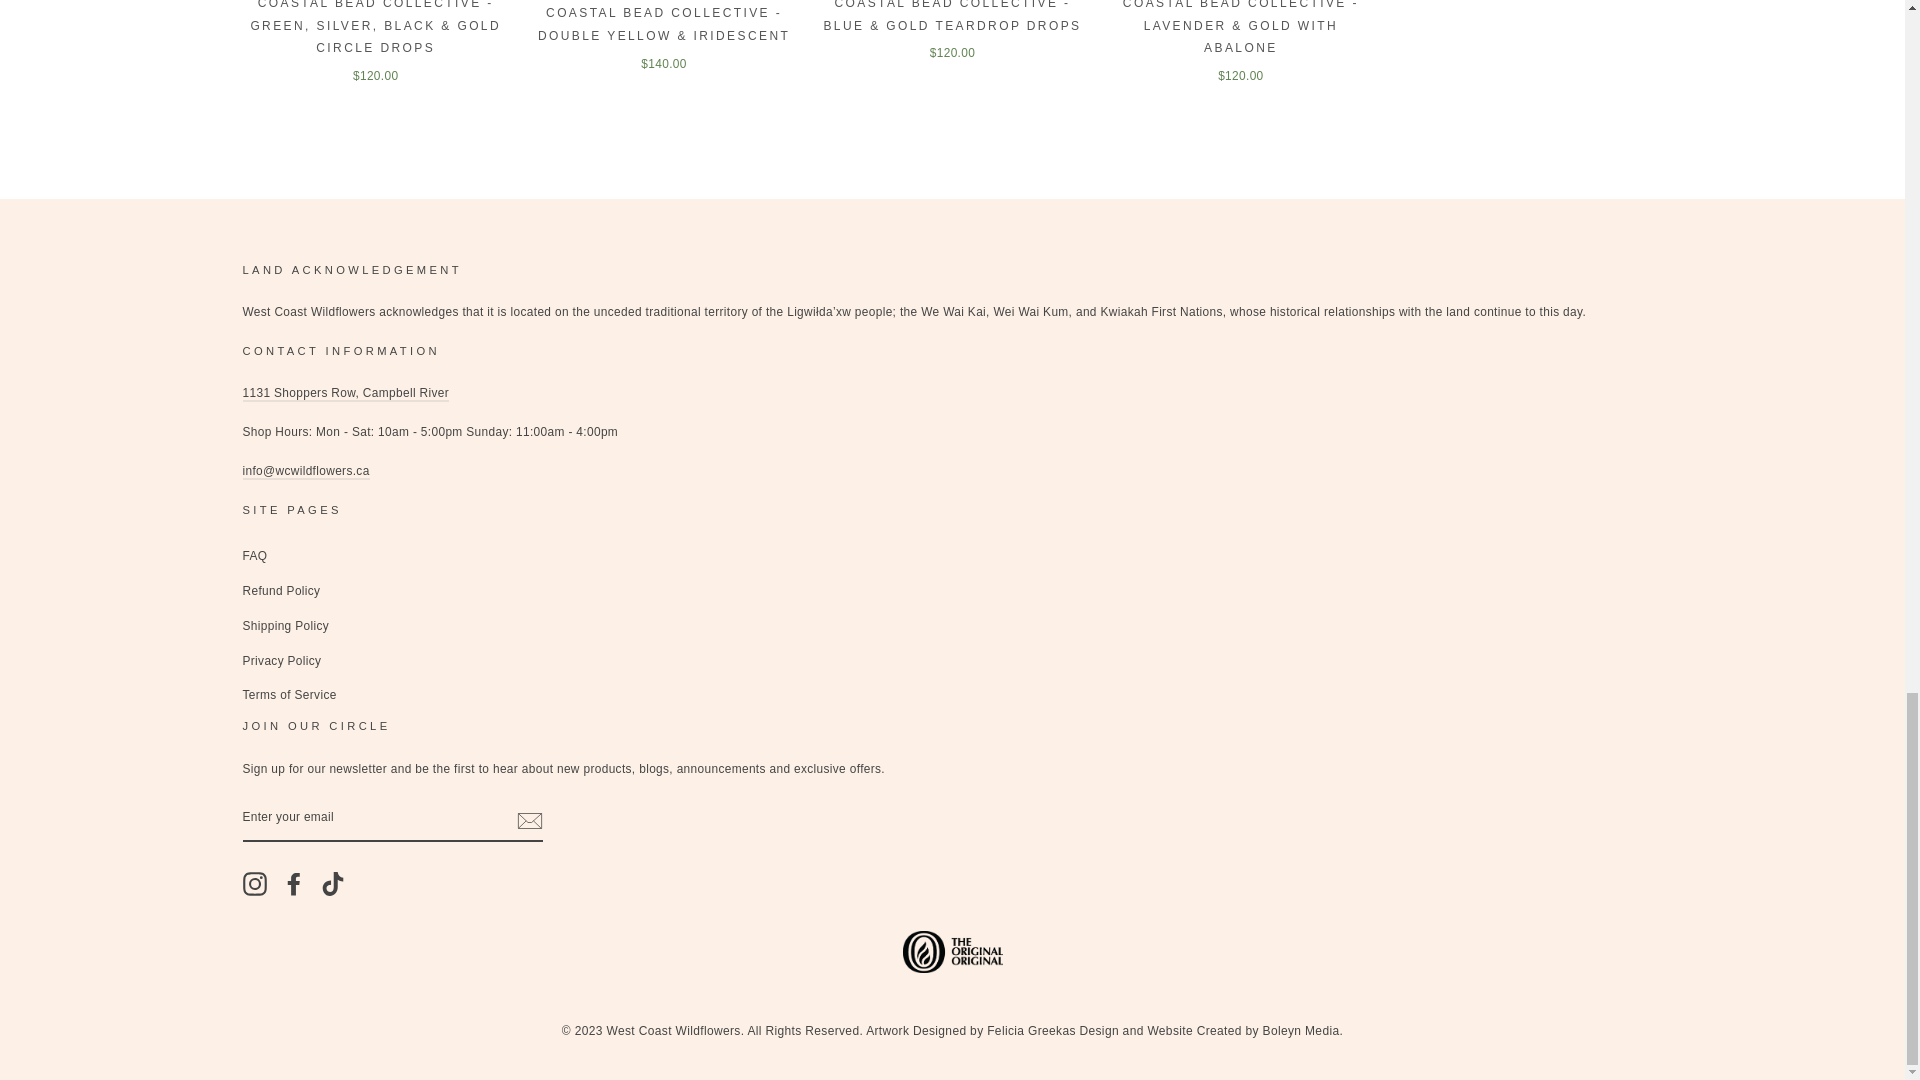  I want to click on West Coast Wildflowers on Facebook, so click(294, 884).